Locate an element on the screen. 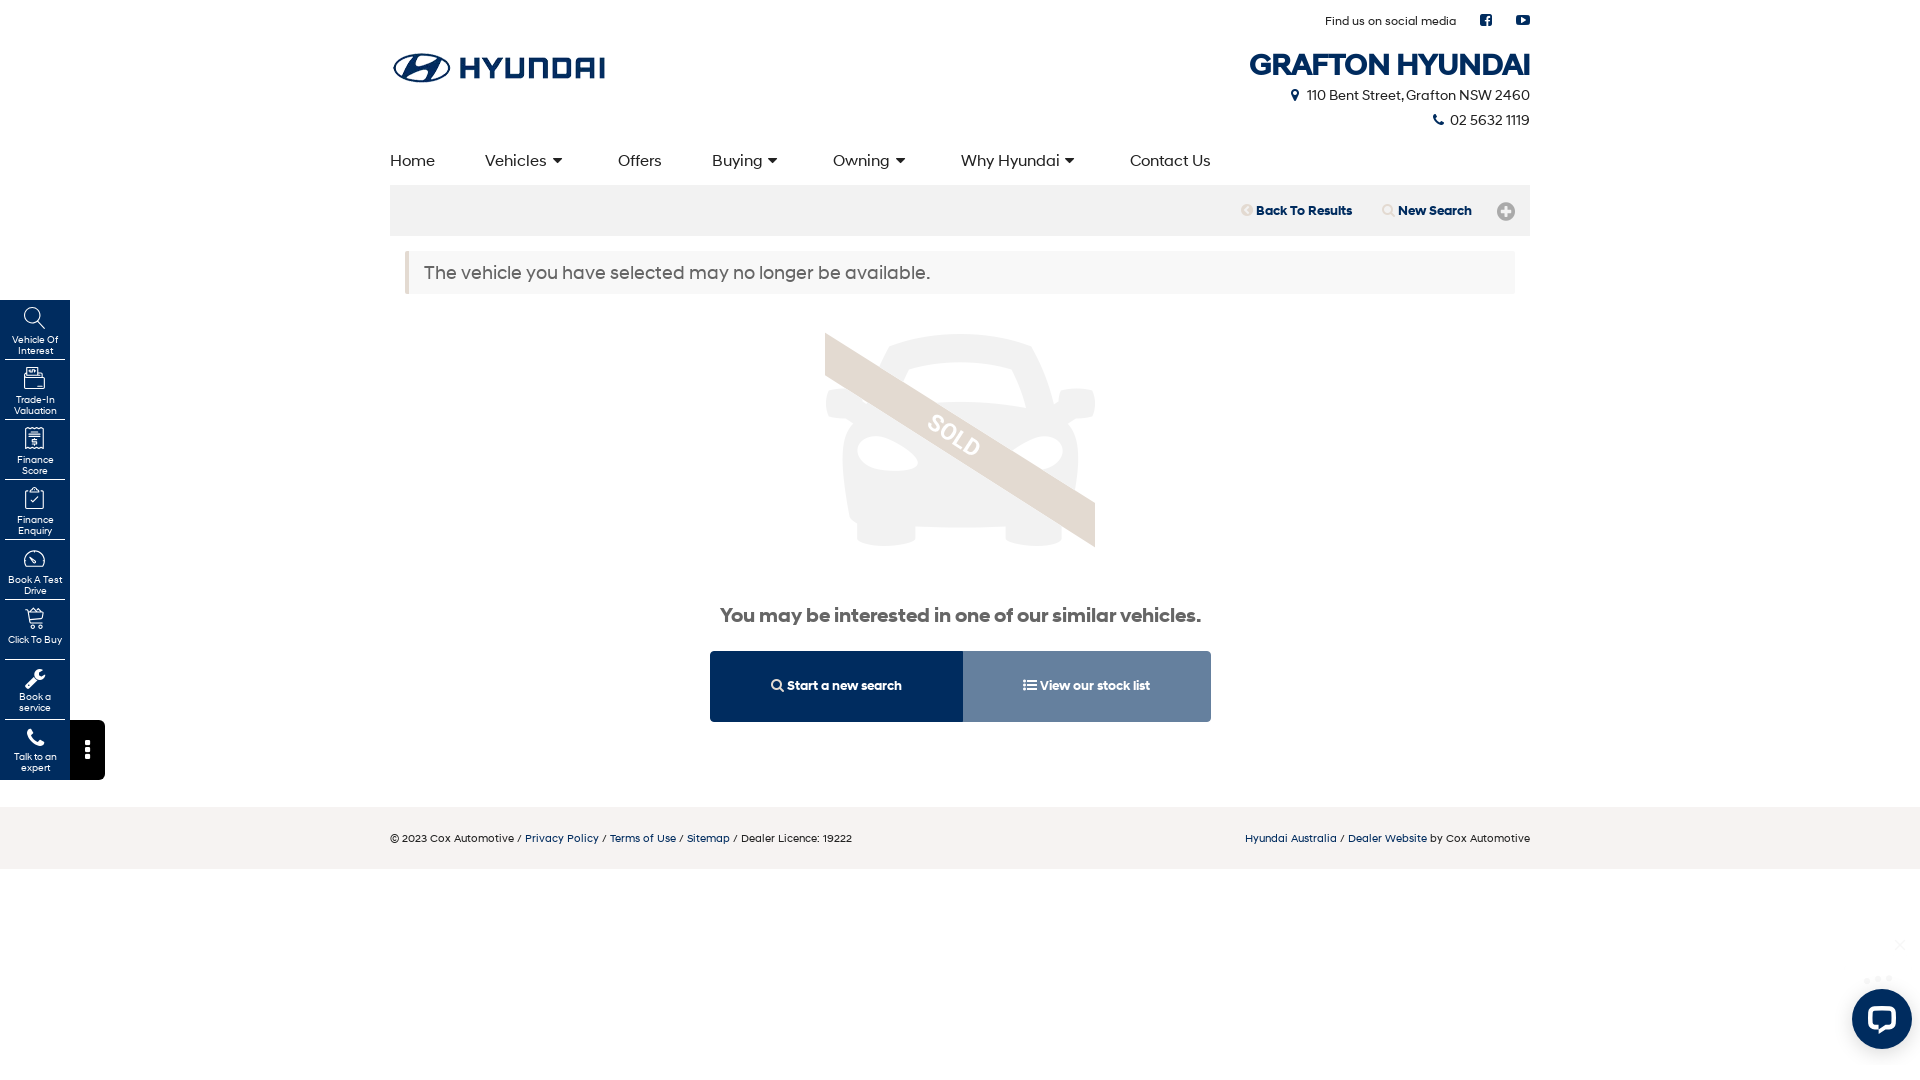 This screenshot has height=1080, width=1920. Book a service is located at coordinates (35, 690).